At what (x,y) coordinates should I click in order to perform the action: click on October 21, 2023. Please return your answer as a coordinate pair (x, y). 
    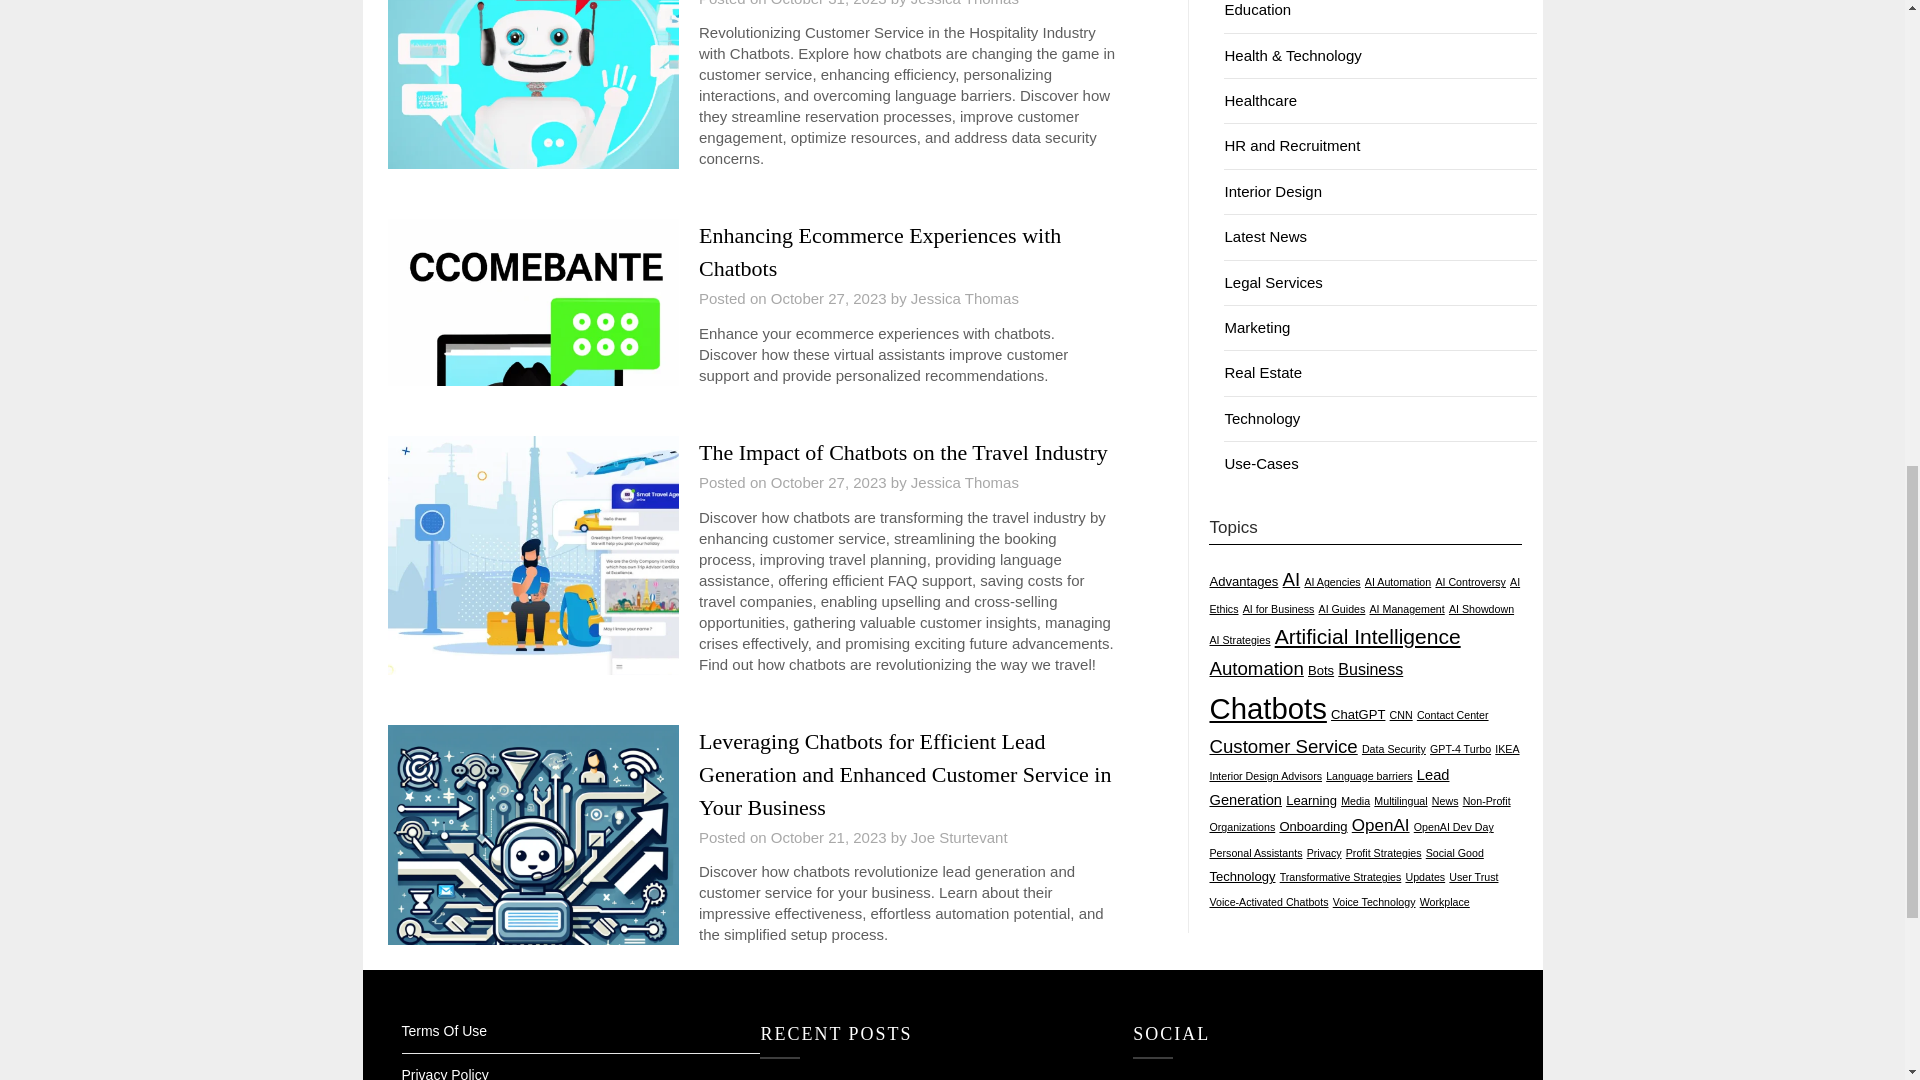
    Looking at the image, I should click on (829, 837).